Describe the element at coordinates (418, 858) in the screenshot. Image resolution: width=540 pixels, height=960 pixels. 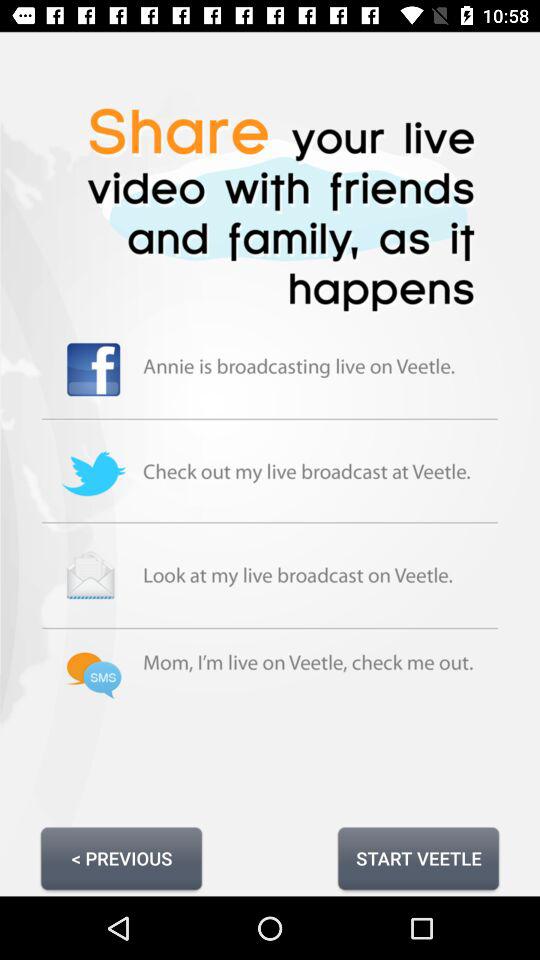
I see `press the start veetle item` at that location.